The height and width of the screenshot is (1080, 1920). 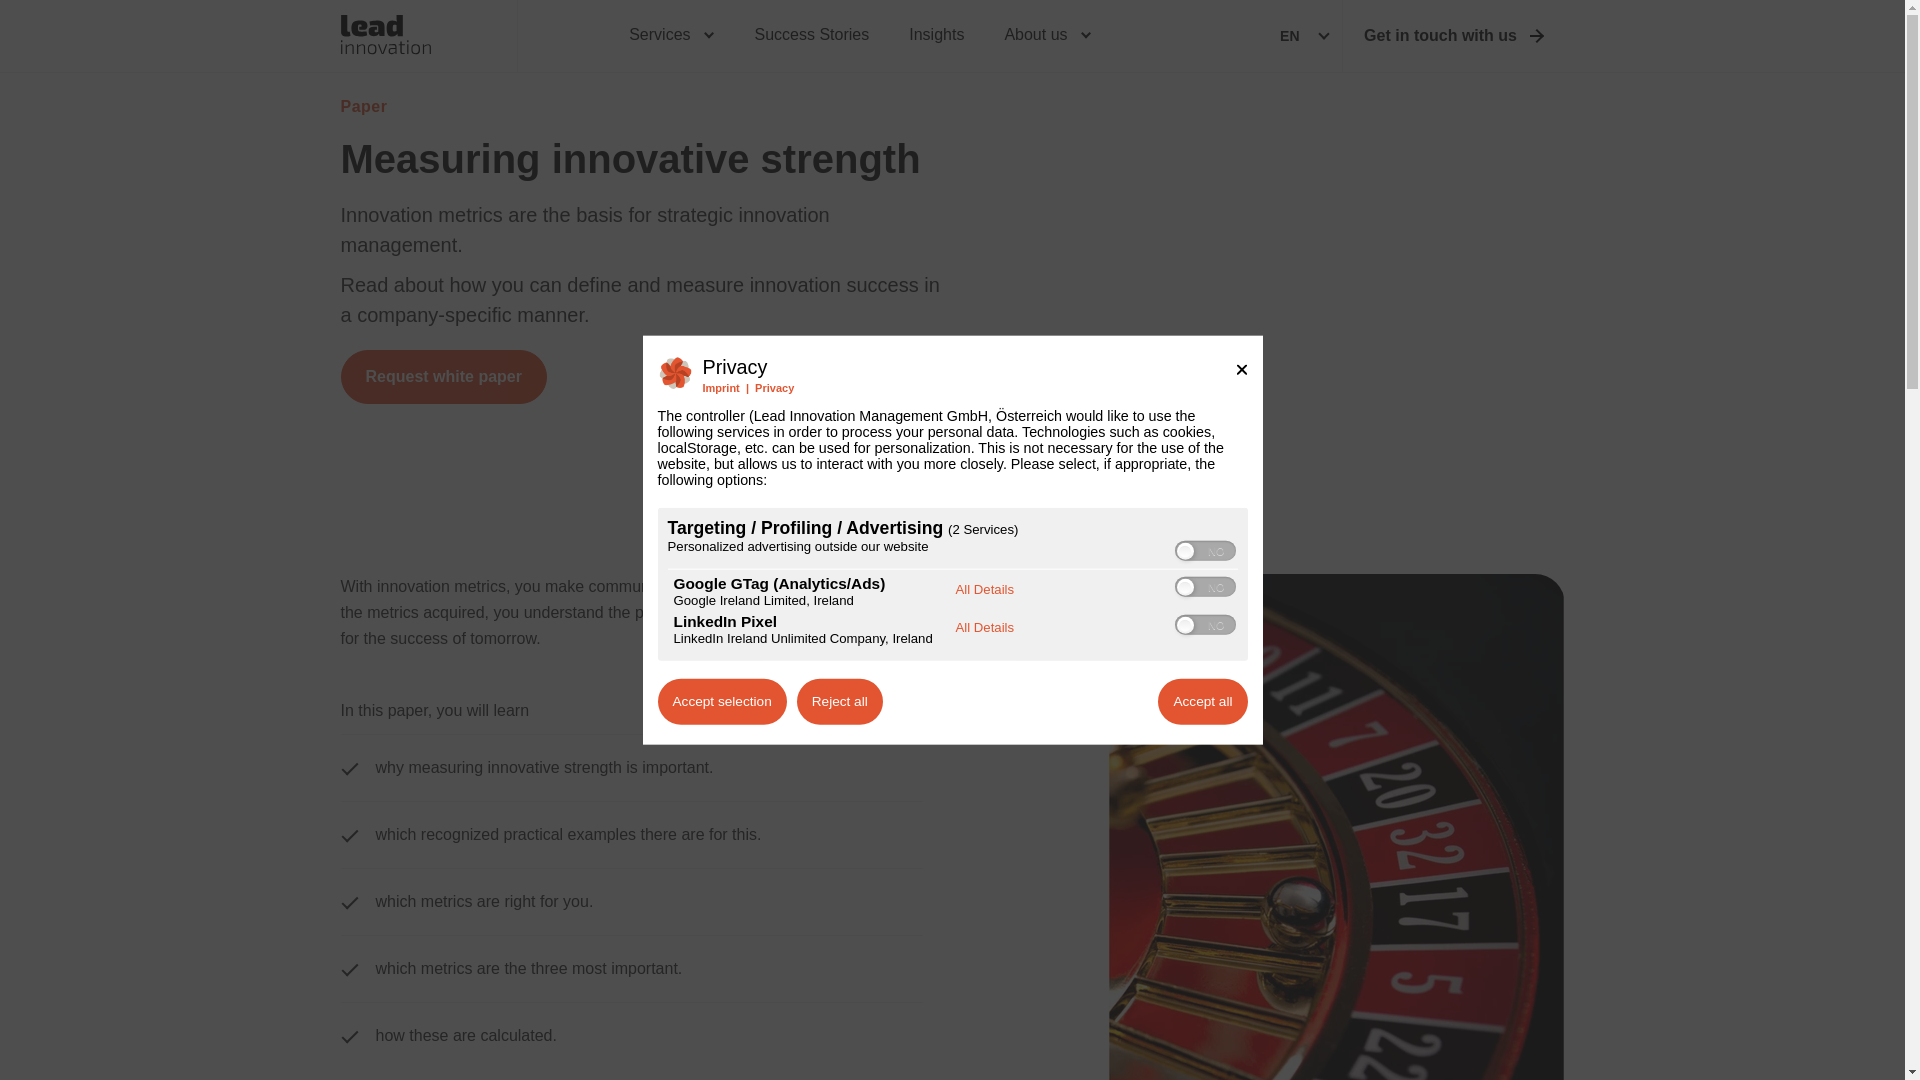 I want to click on Success Stories, so click(x=812, y=36).